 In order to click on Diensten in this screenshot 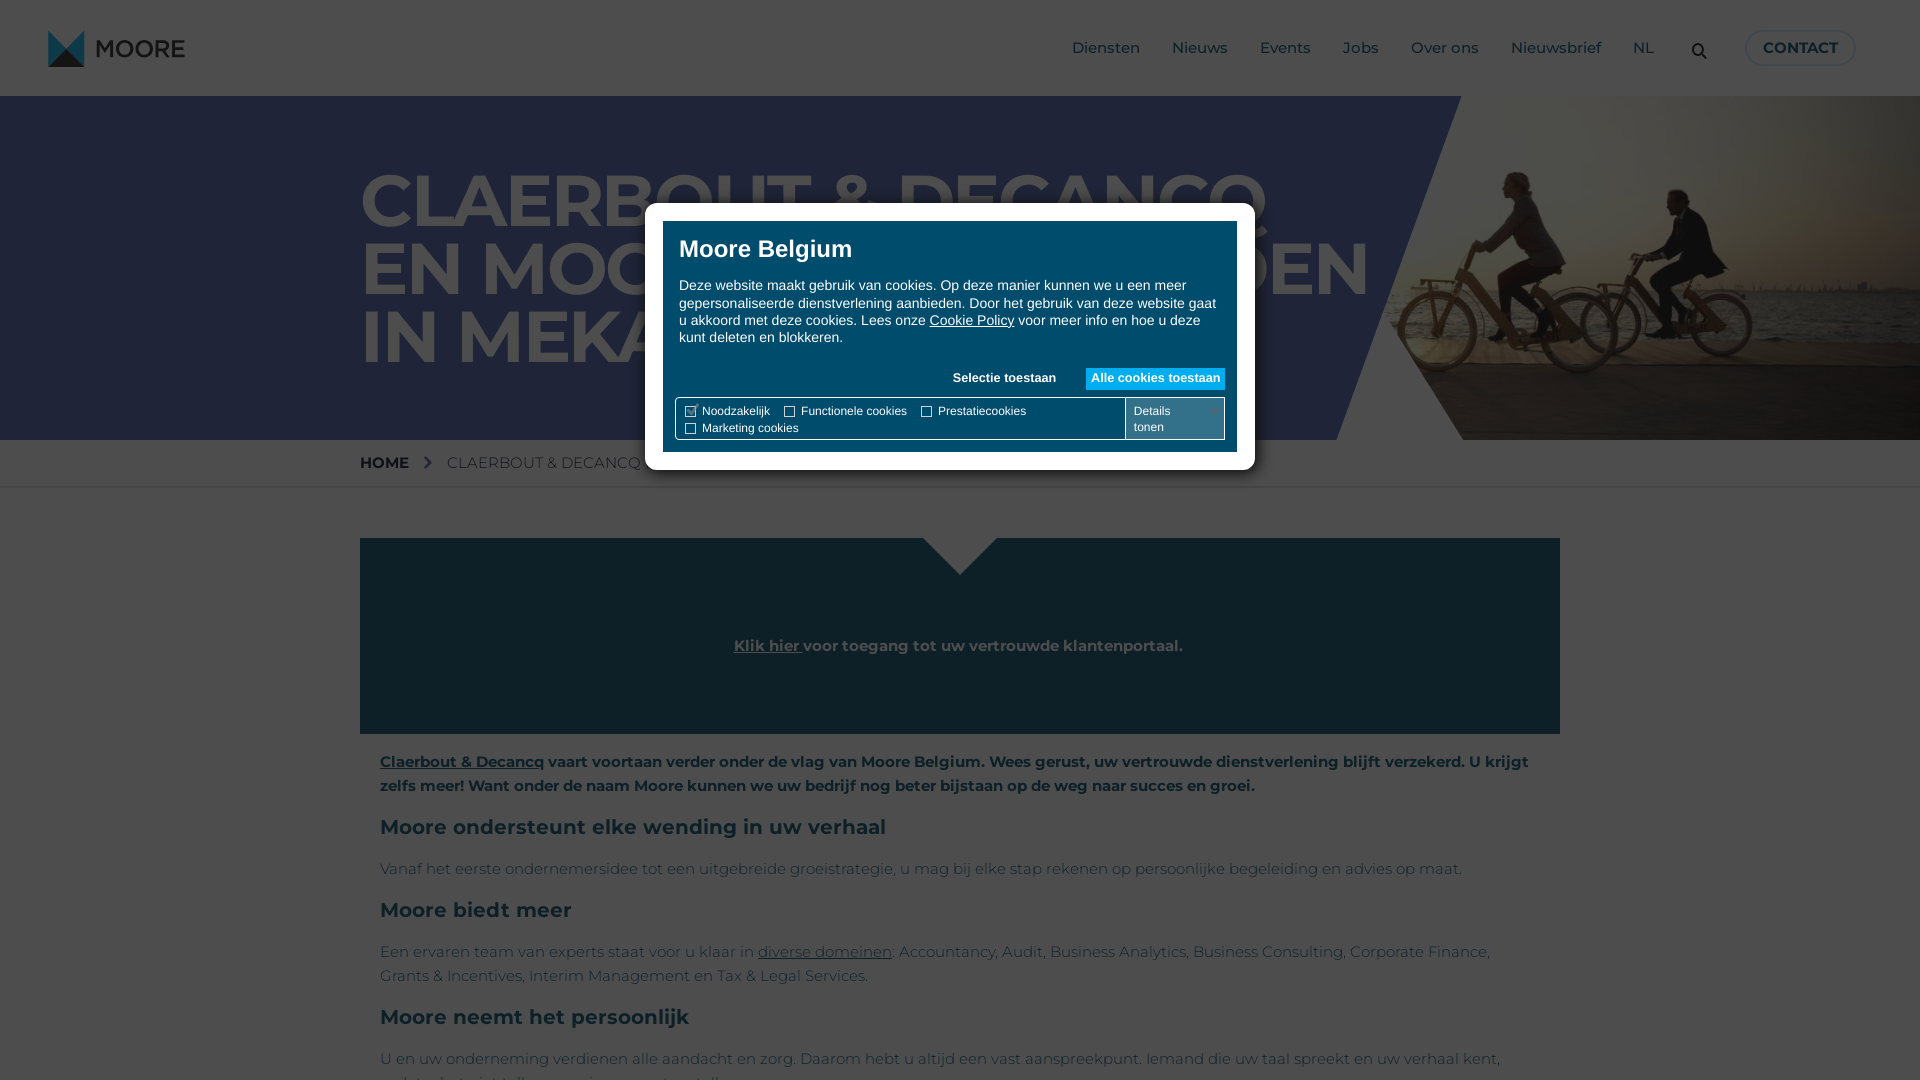, I will do `click(1106, 48)`.